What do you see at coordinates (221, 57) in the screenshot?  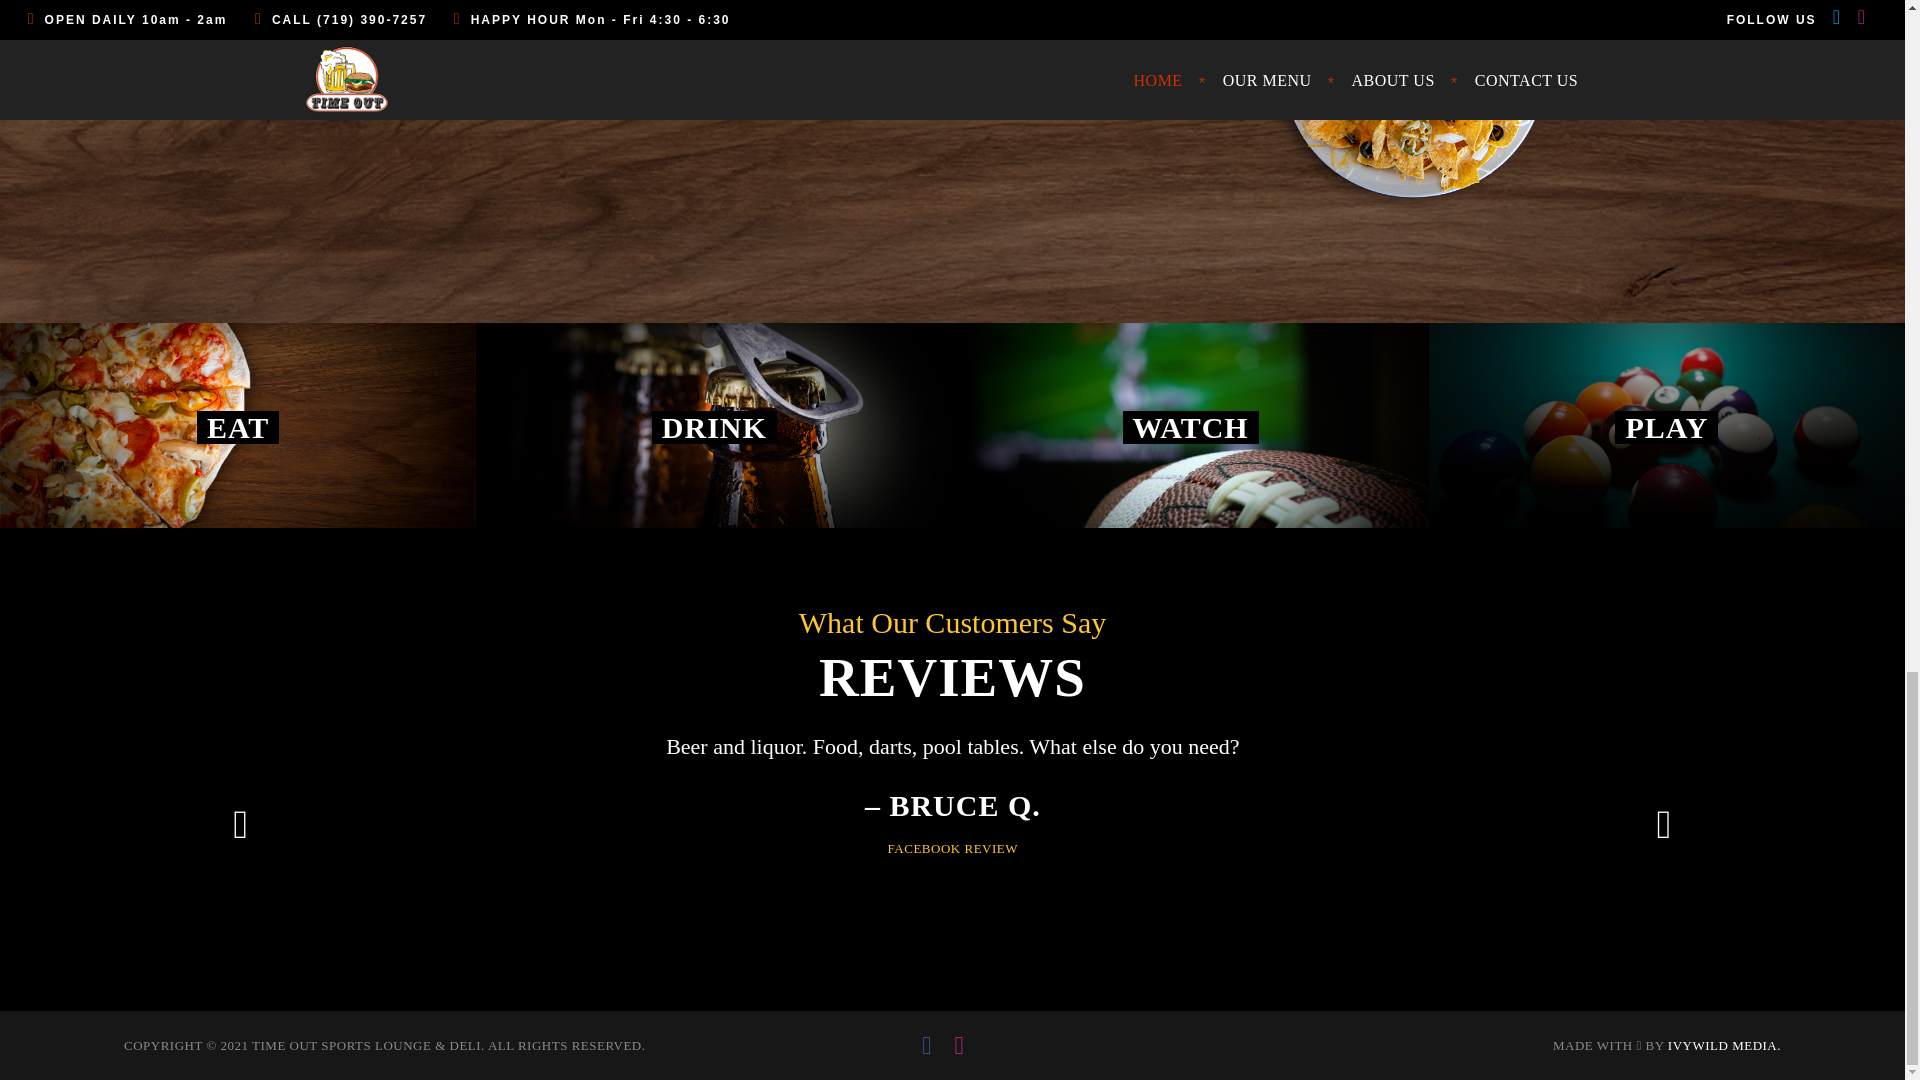 I see `VIEW OUR MENU` at bounding box center [221, 57].